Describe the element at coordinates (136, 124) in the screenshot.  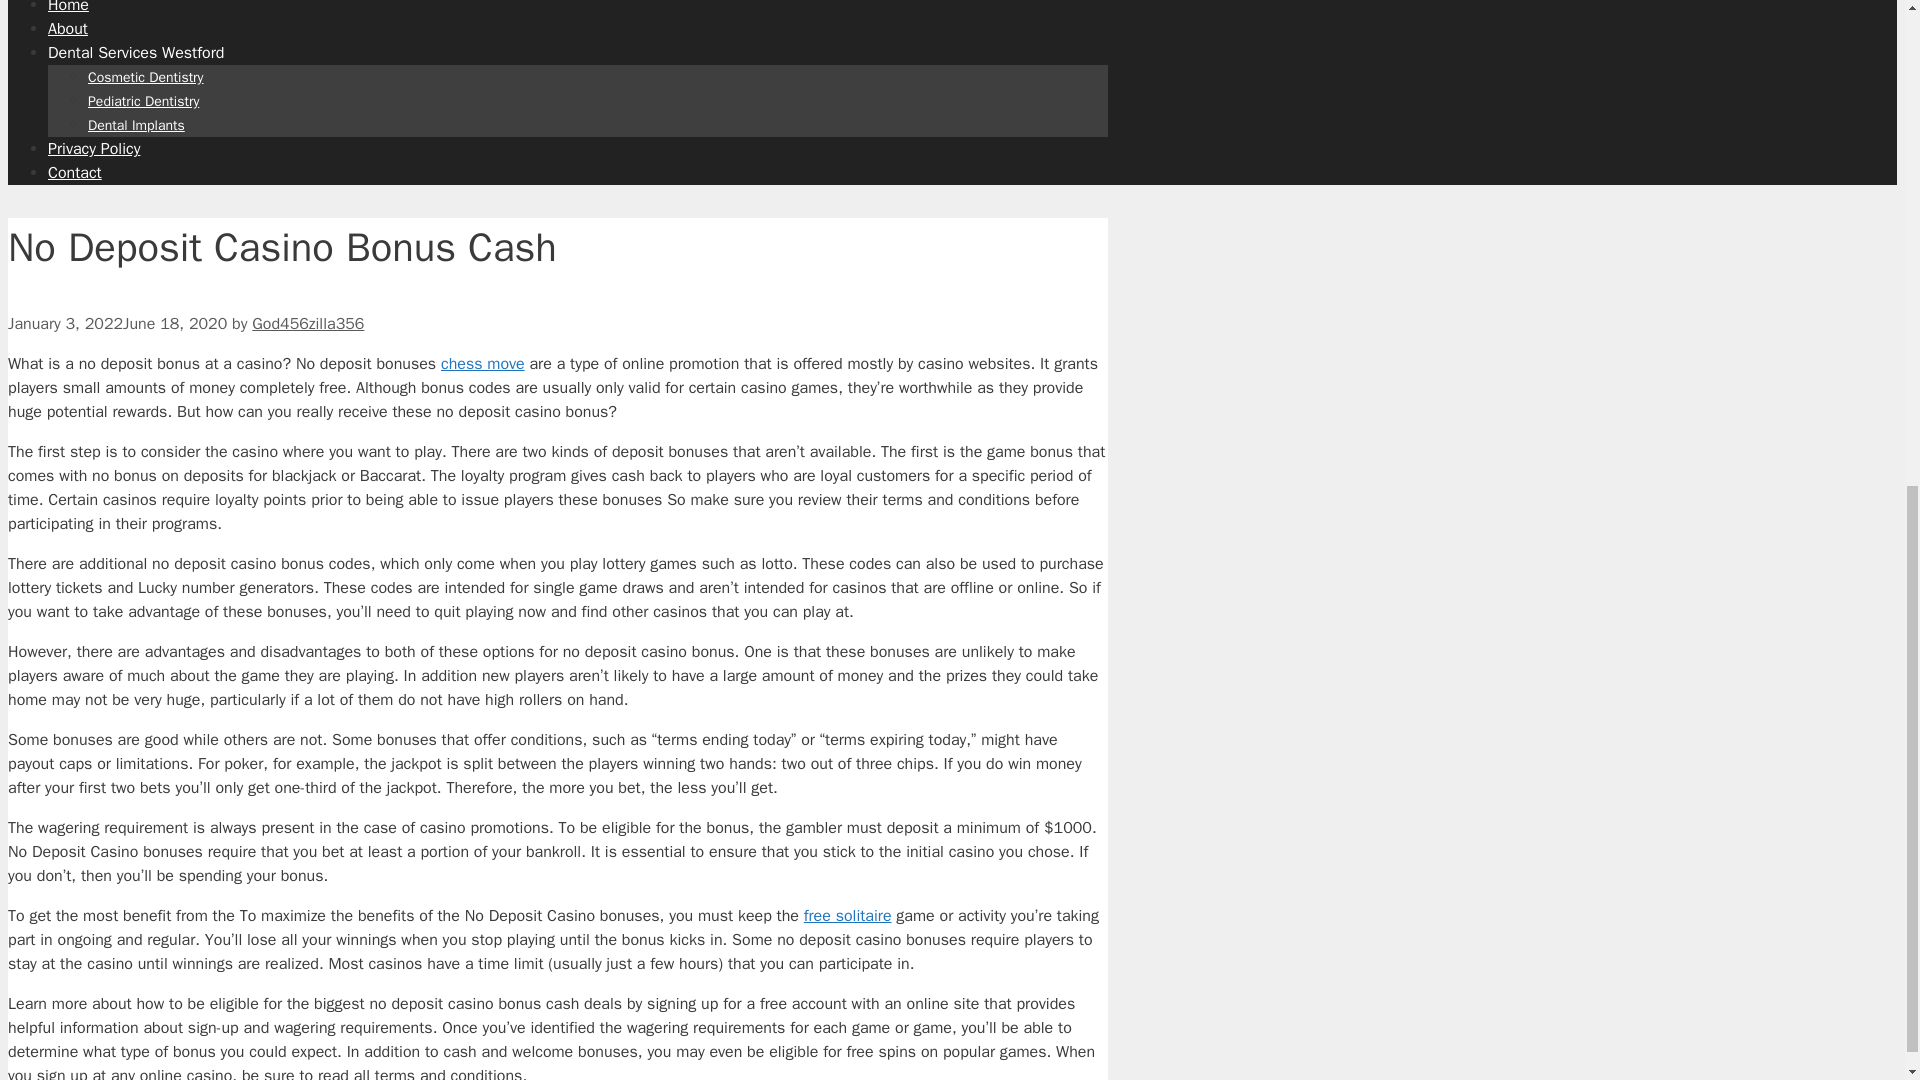
I see `Dental Implants` at that location.